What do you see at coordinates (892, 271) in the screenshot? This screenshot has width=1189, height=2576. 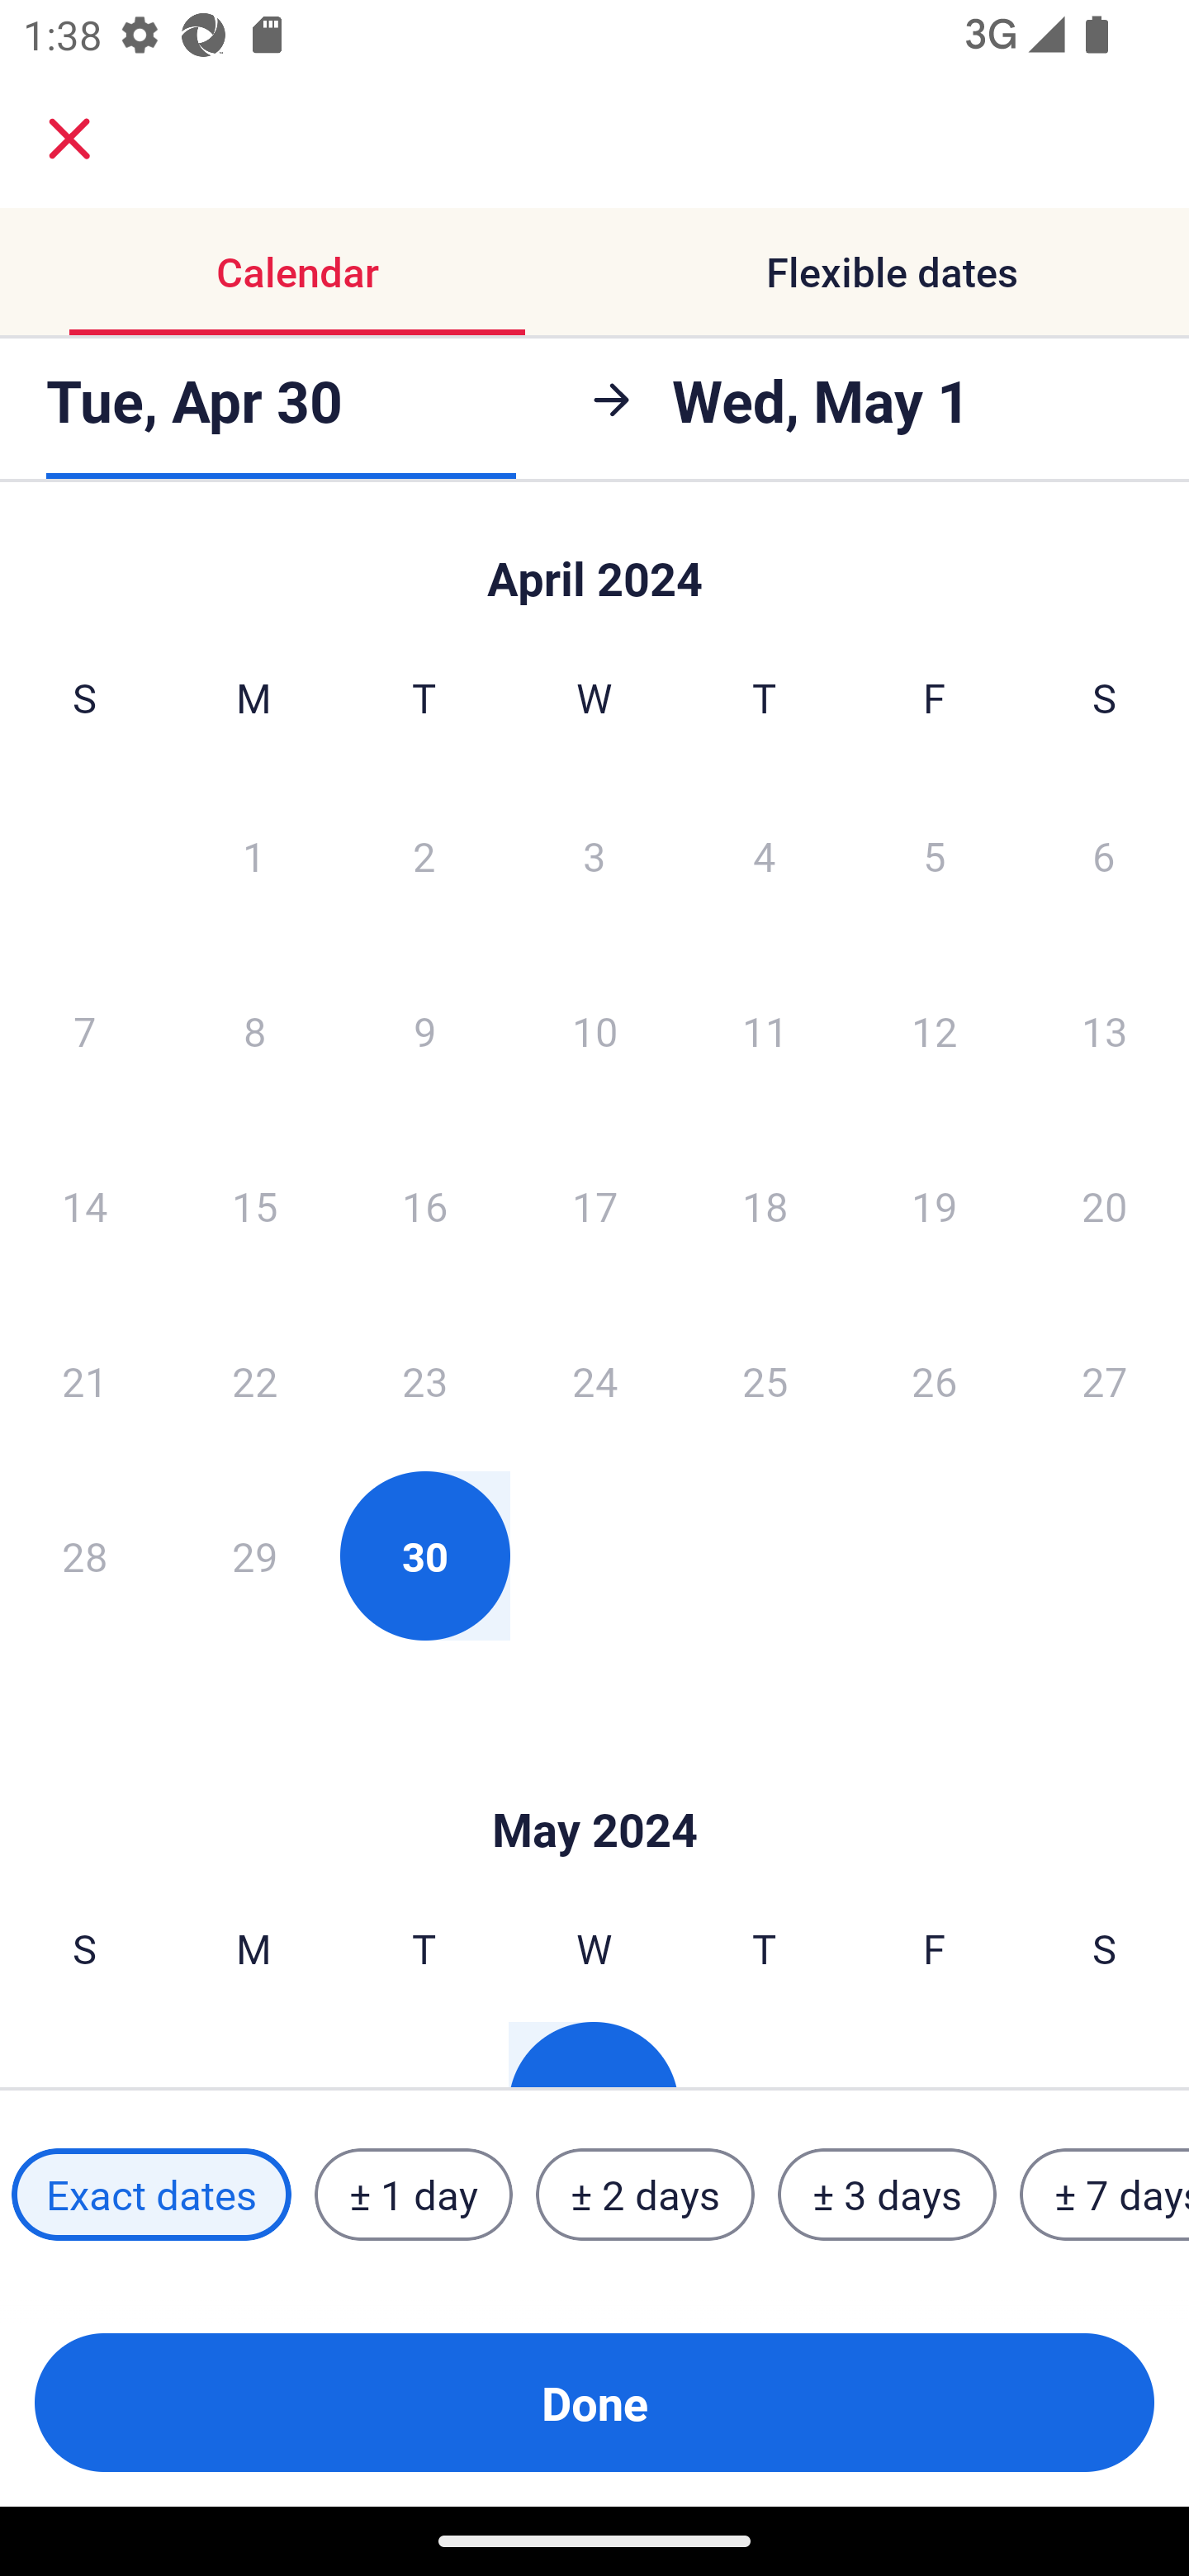 I see `Flexible dates` at bounding box center [892, 271].